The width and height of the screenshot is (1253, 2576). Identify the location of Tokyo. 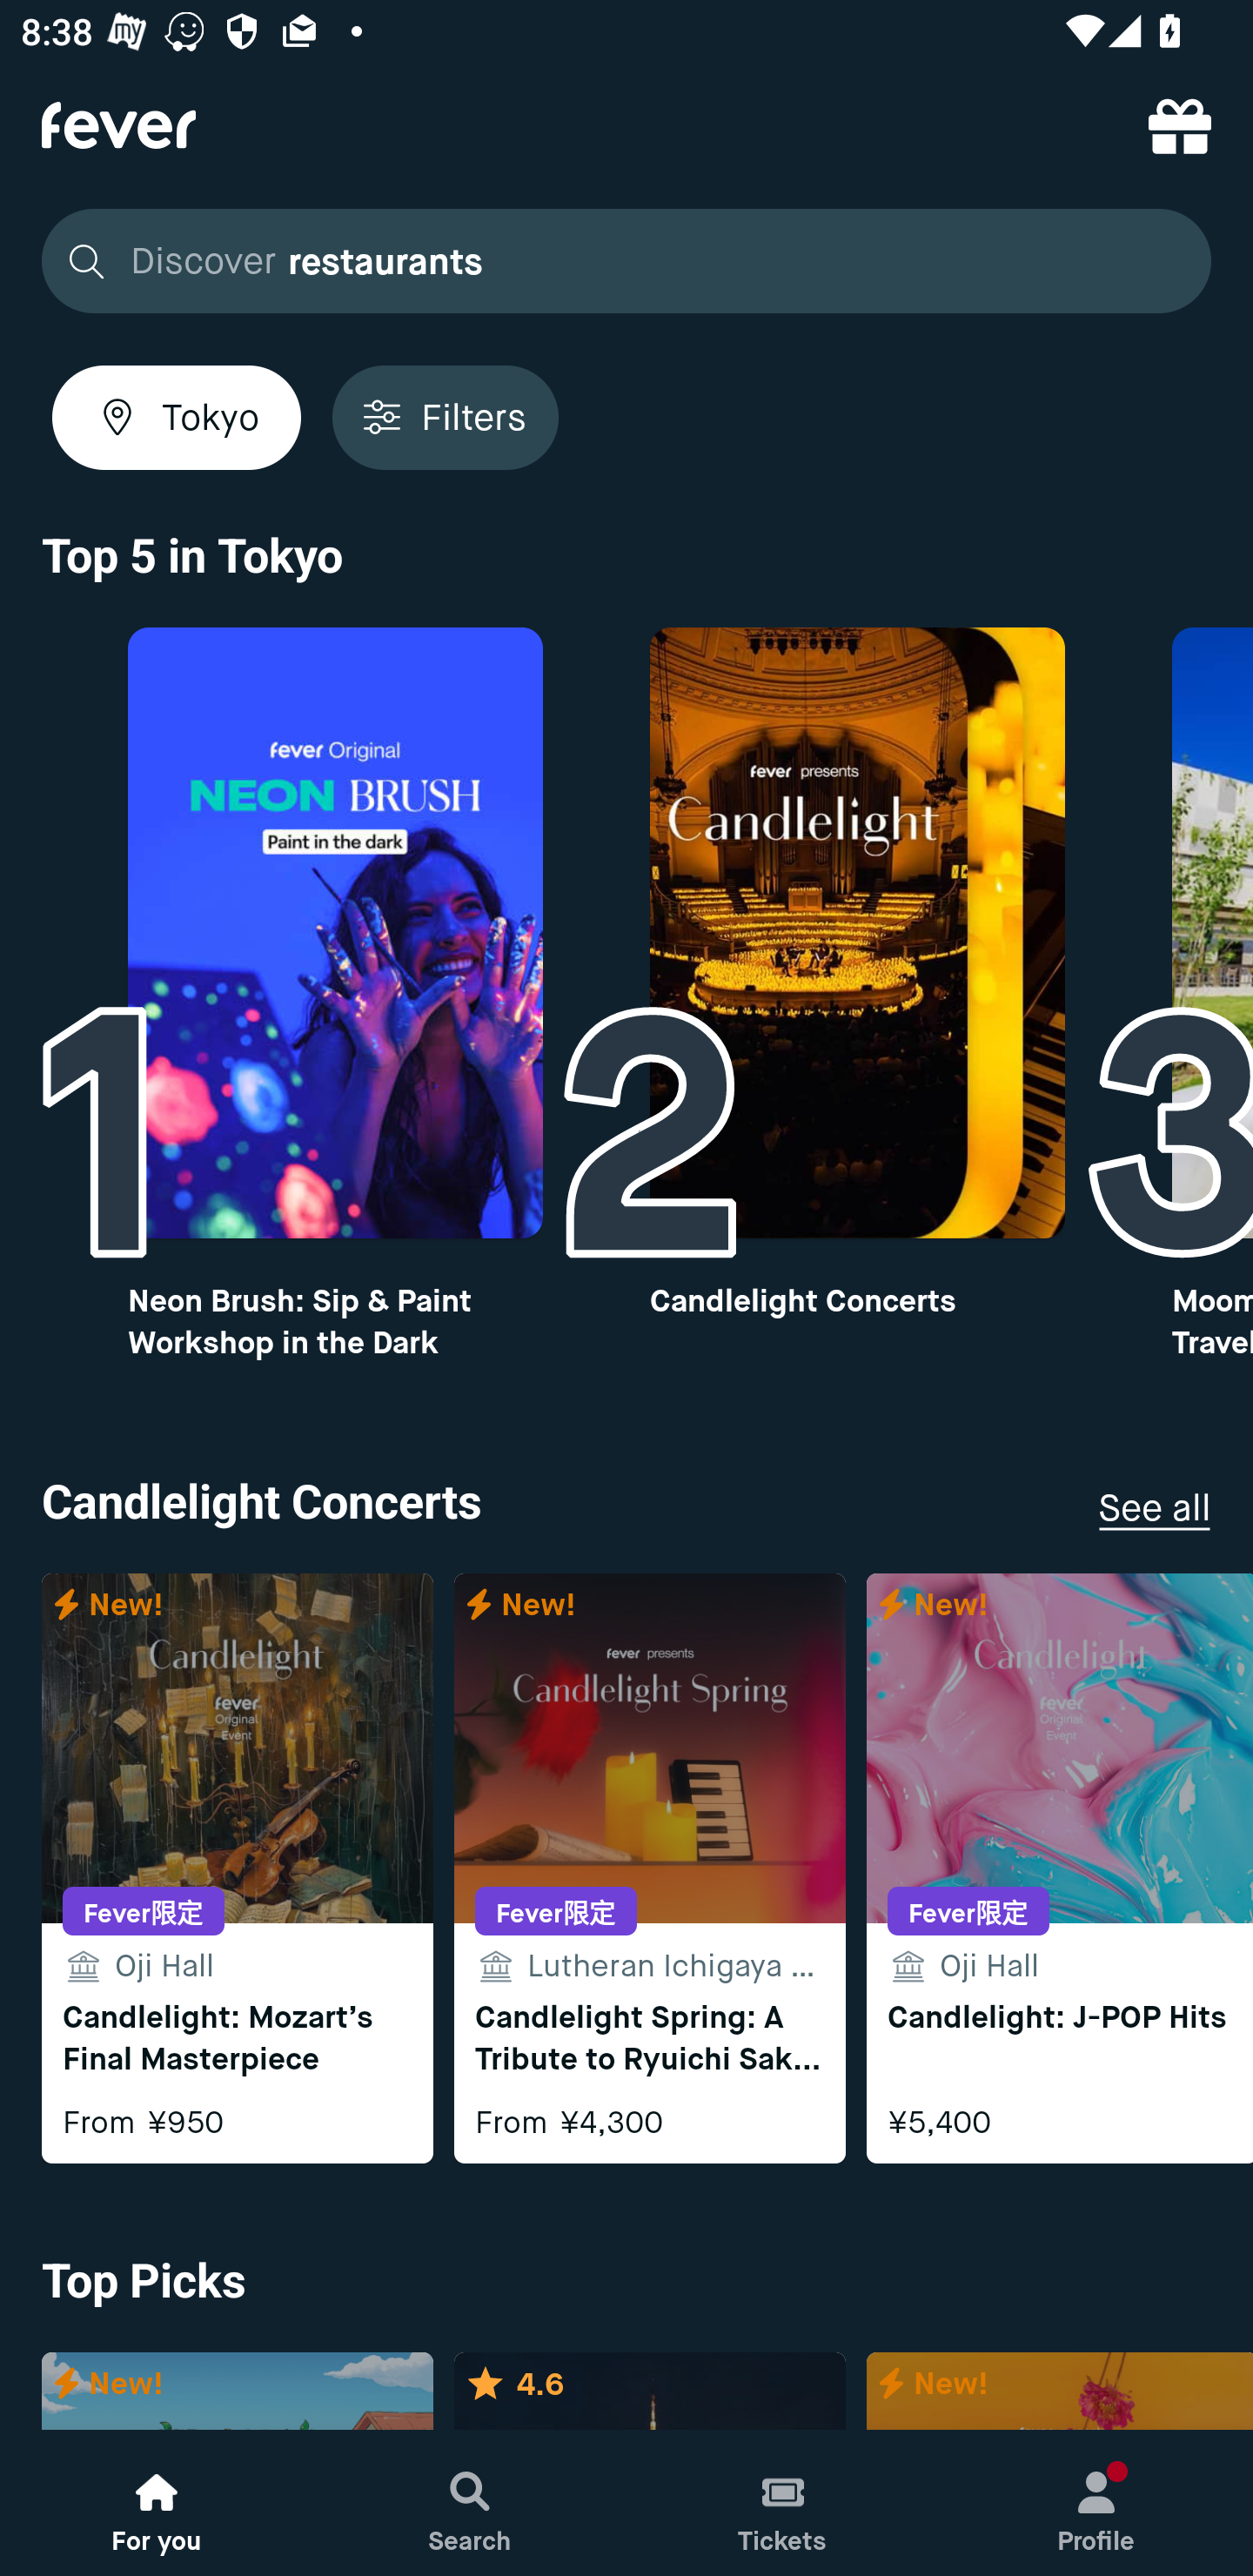
(176, 417).